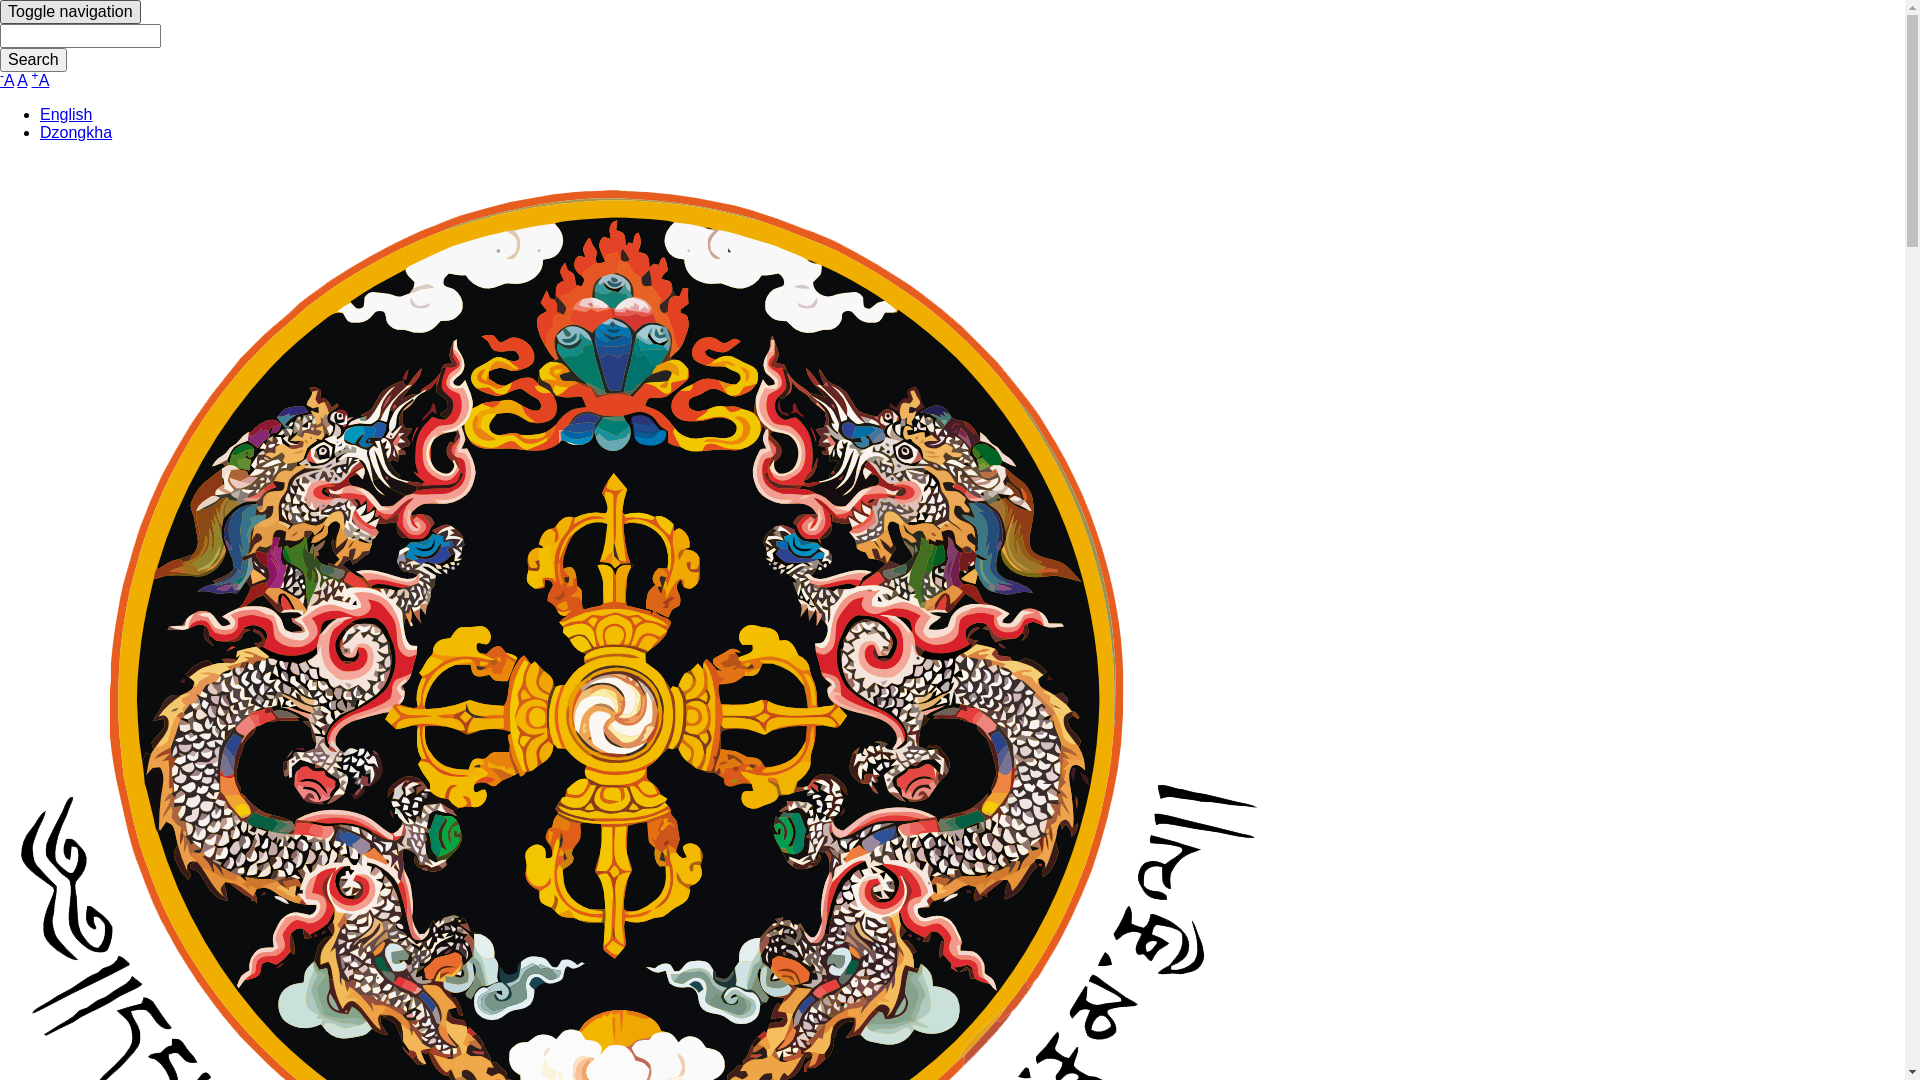 The height and width of the screenshot is (1080, 1920). Describe the element at coordinates (66, 114) in the screenshot. I see `English` at that location.